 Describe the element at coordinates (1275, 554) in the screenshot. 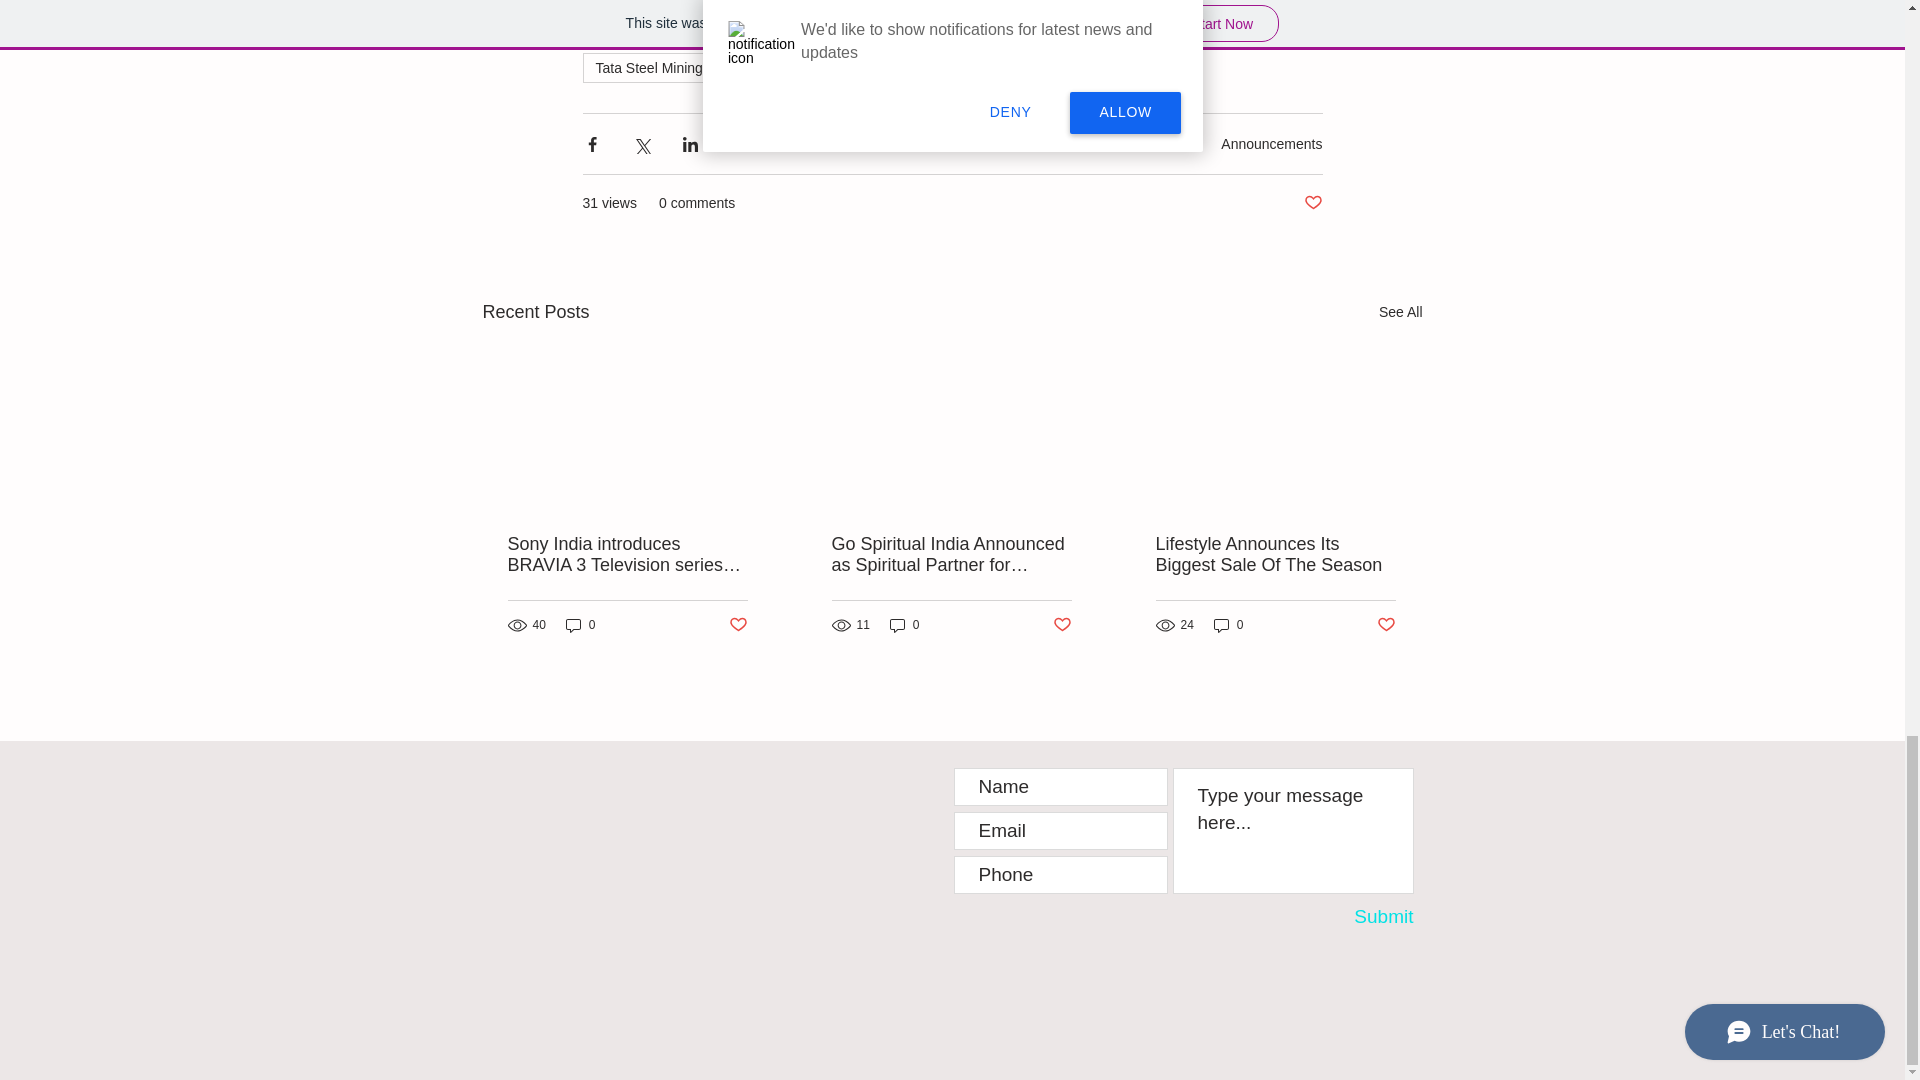

I see `Lifestyle Announces Its Biggest Sale Of The Season` at that location.